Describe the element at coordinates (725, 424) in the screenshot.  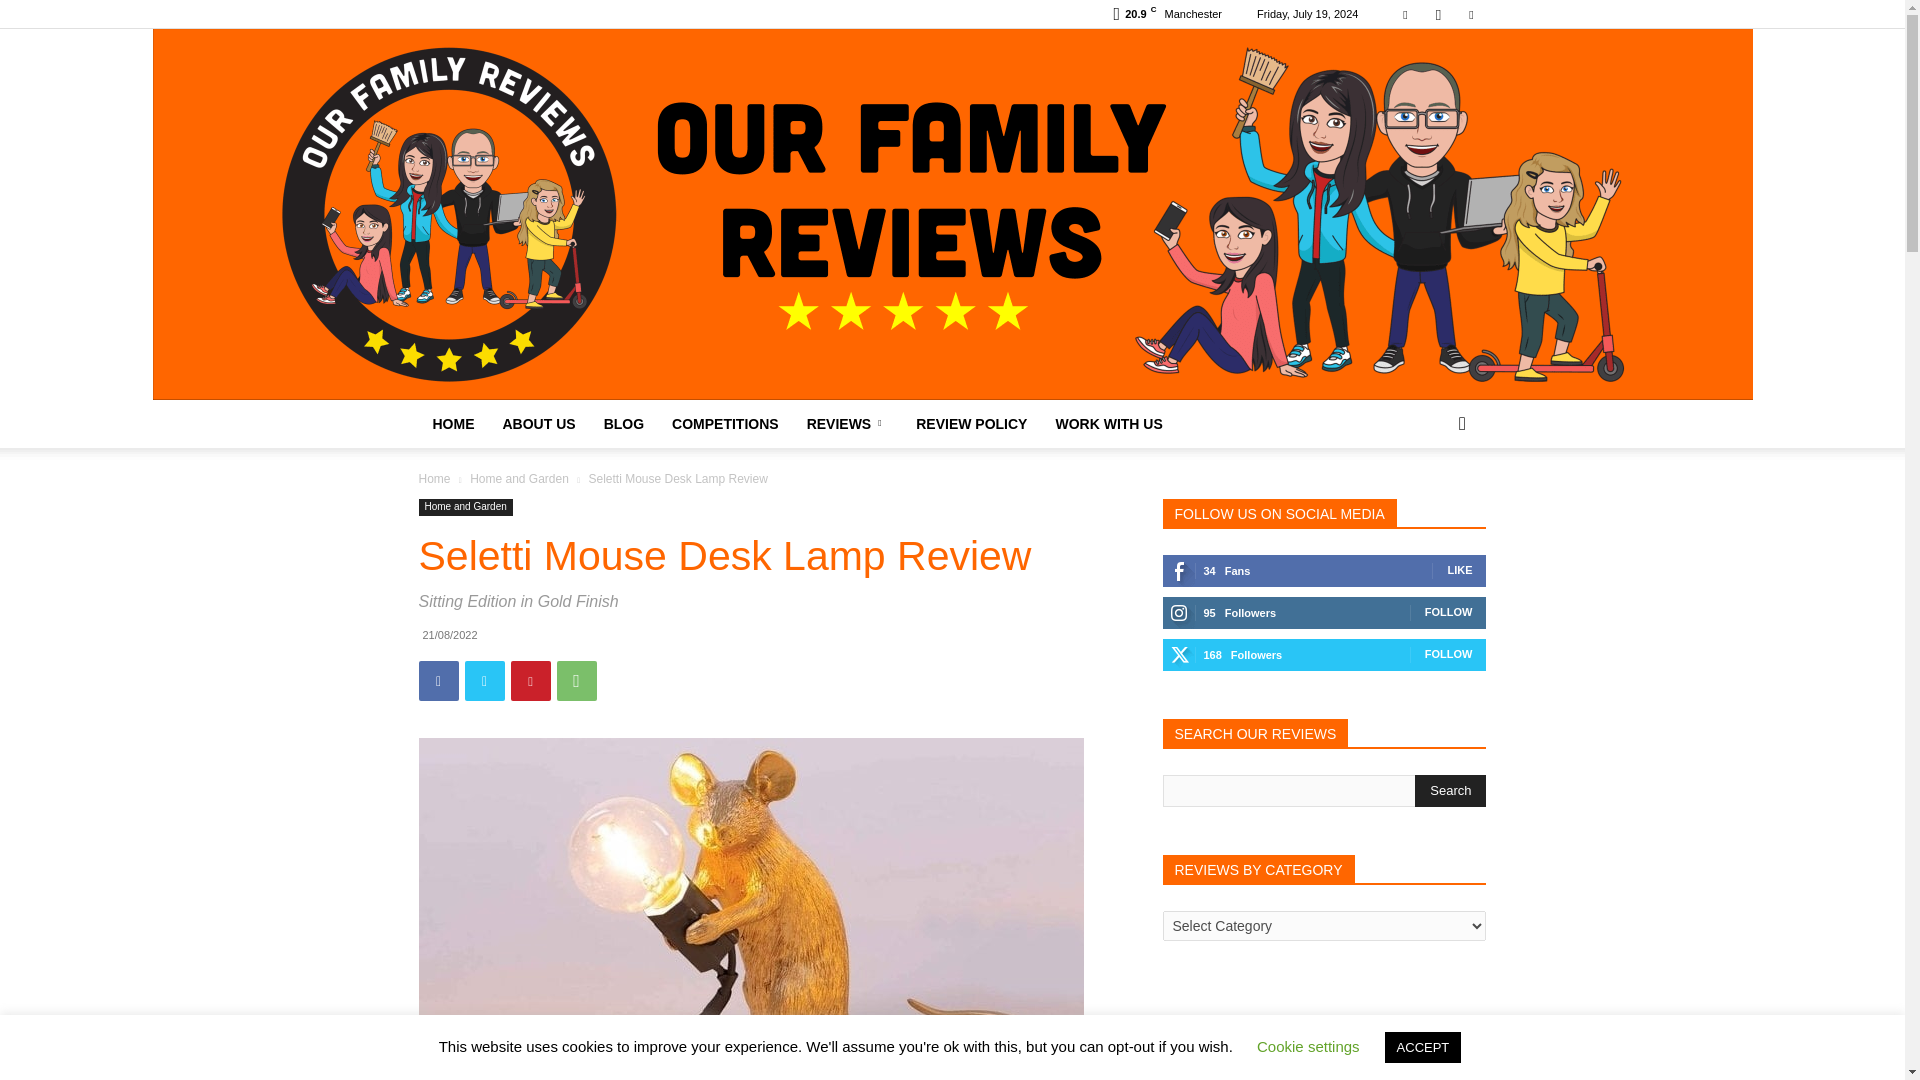
I see `COMPETITIONS` at that location.